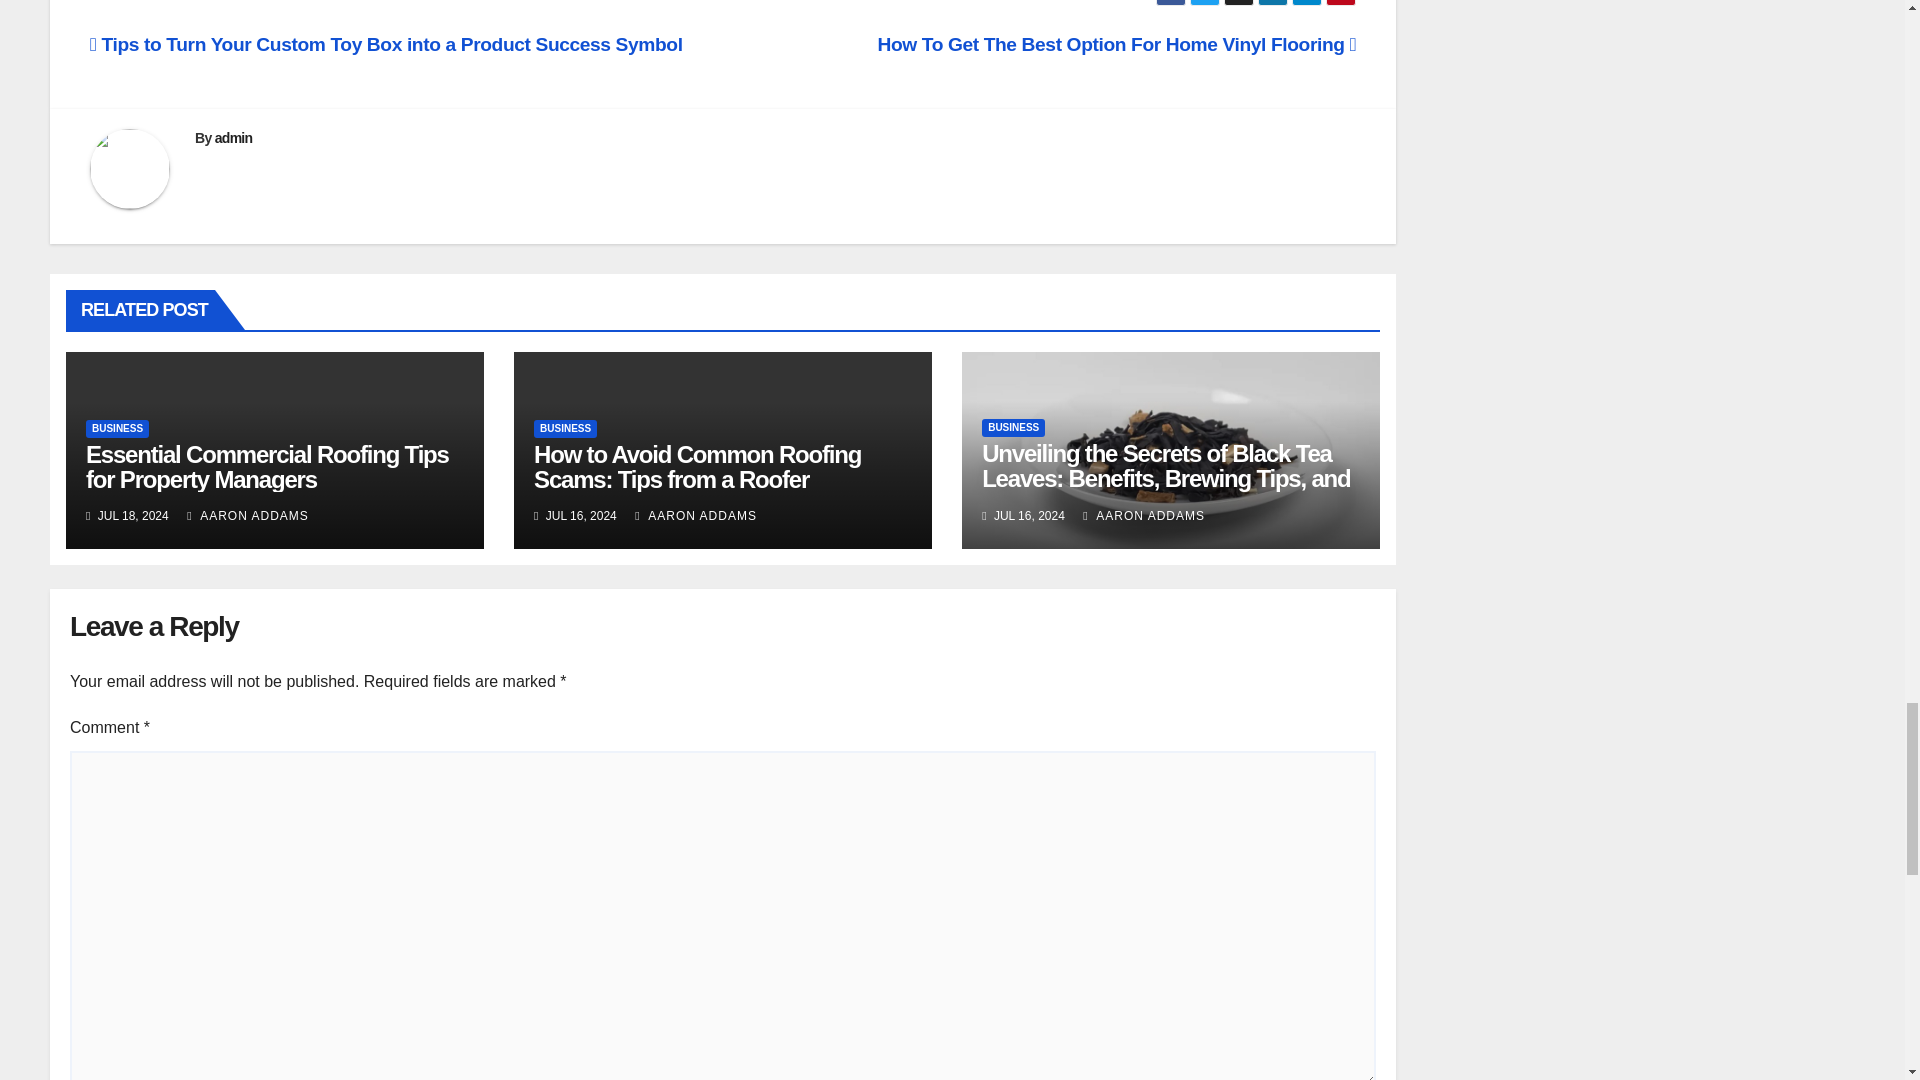  I want to click on admin, so click(234, 137).